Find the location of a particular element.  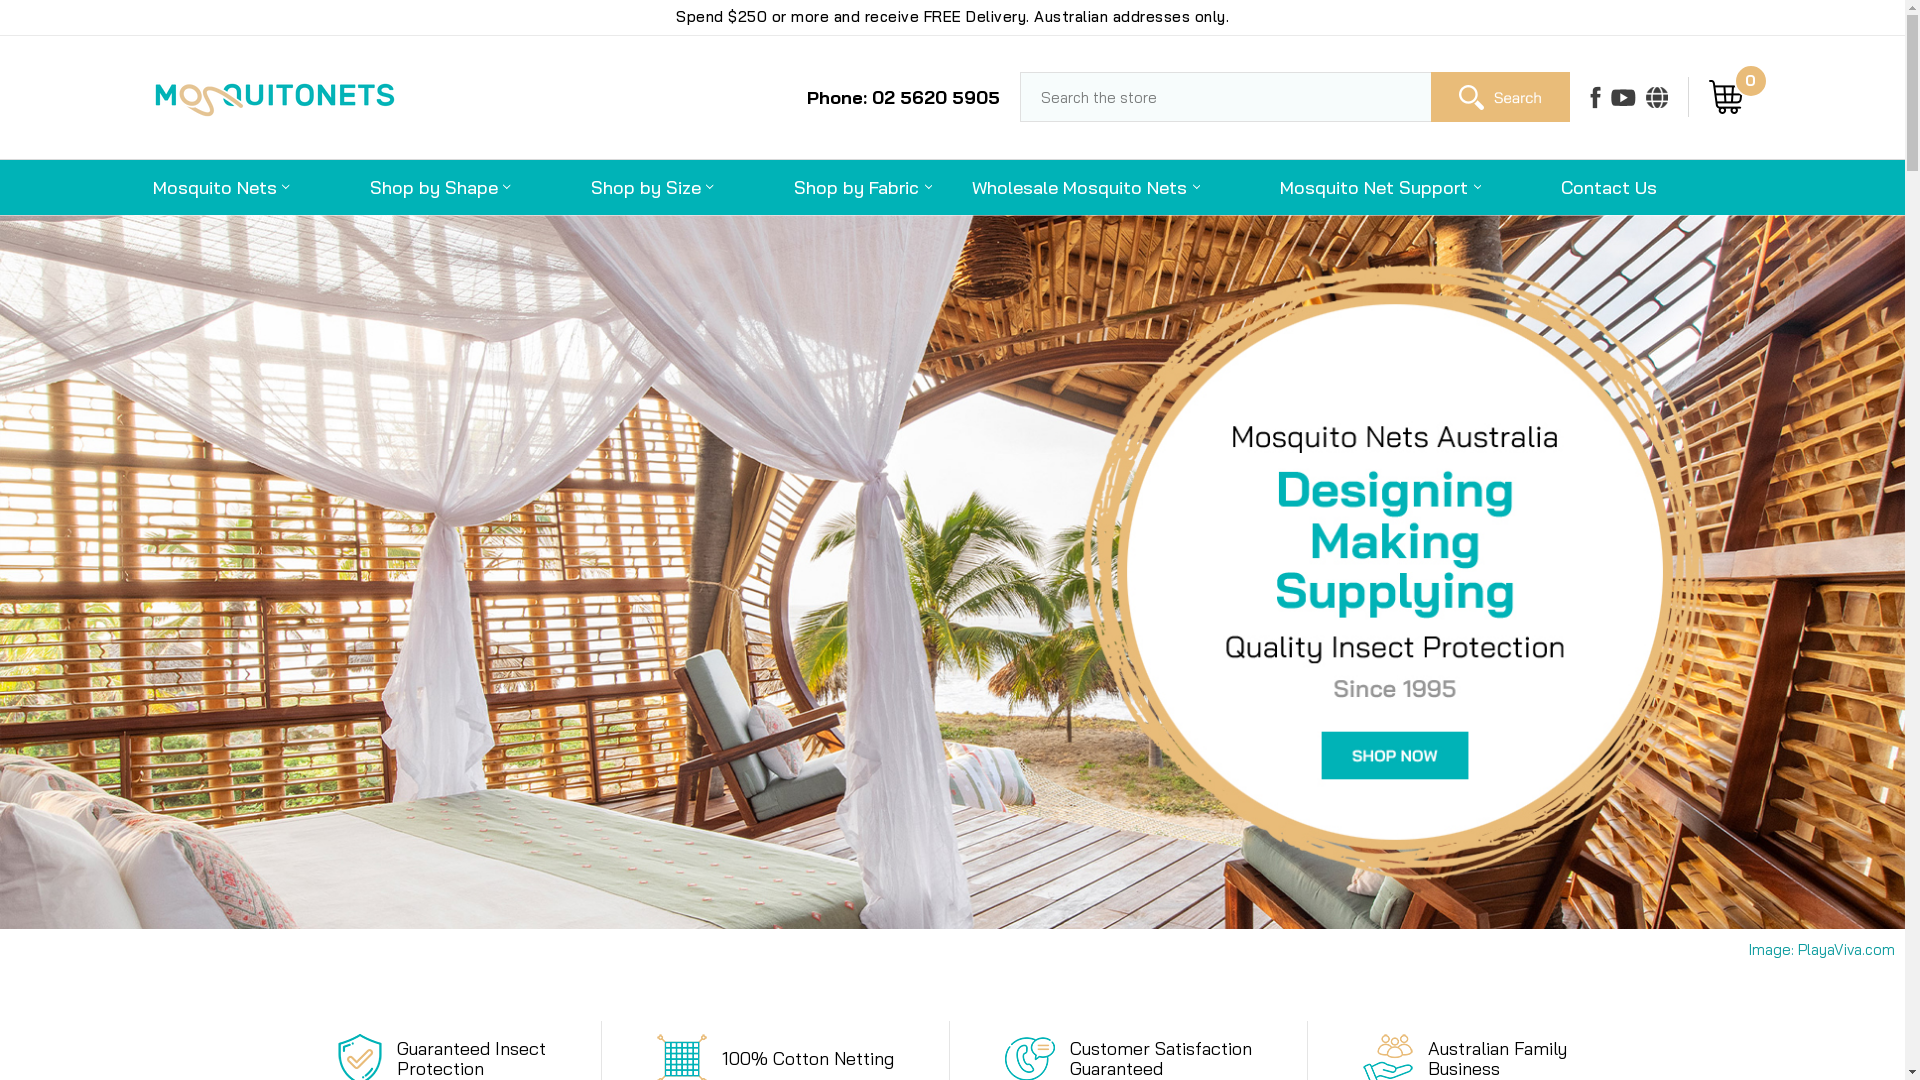

Shop by Fabric is located at coordinates (863, 188).